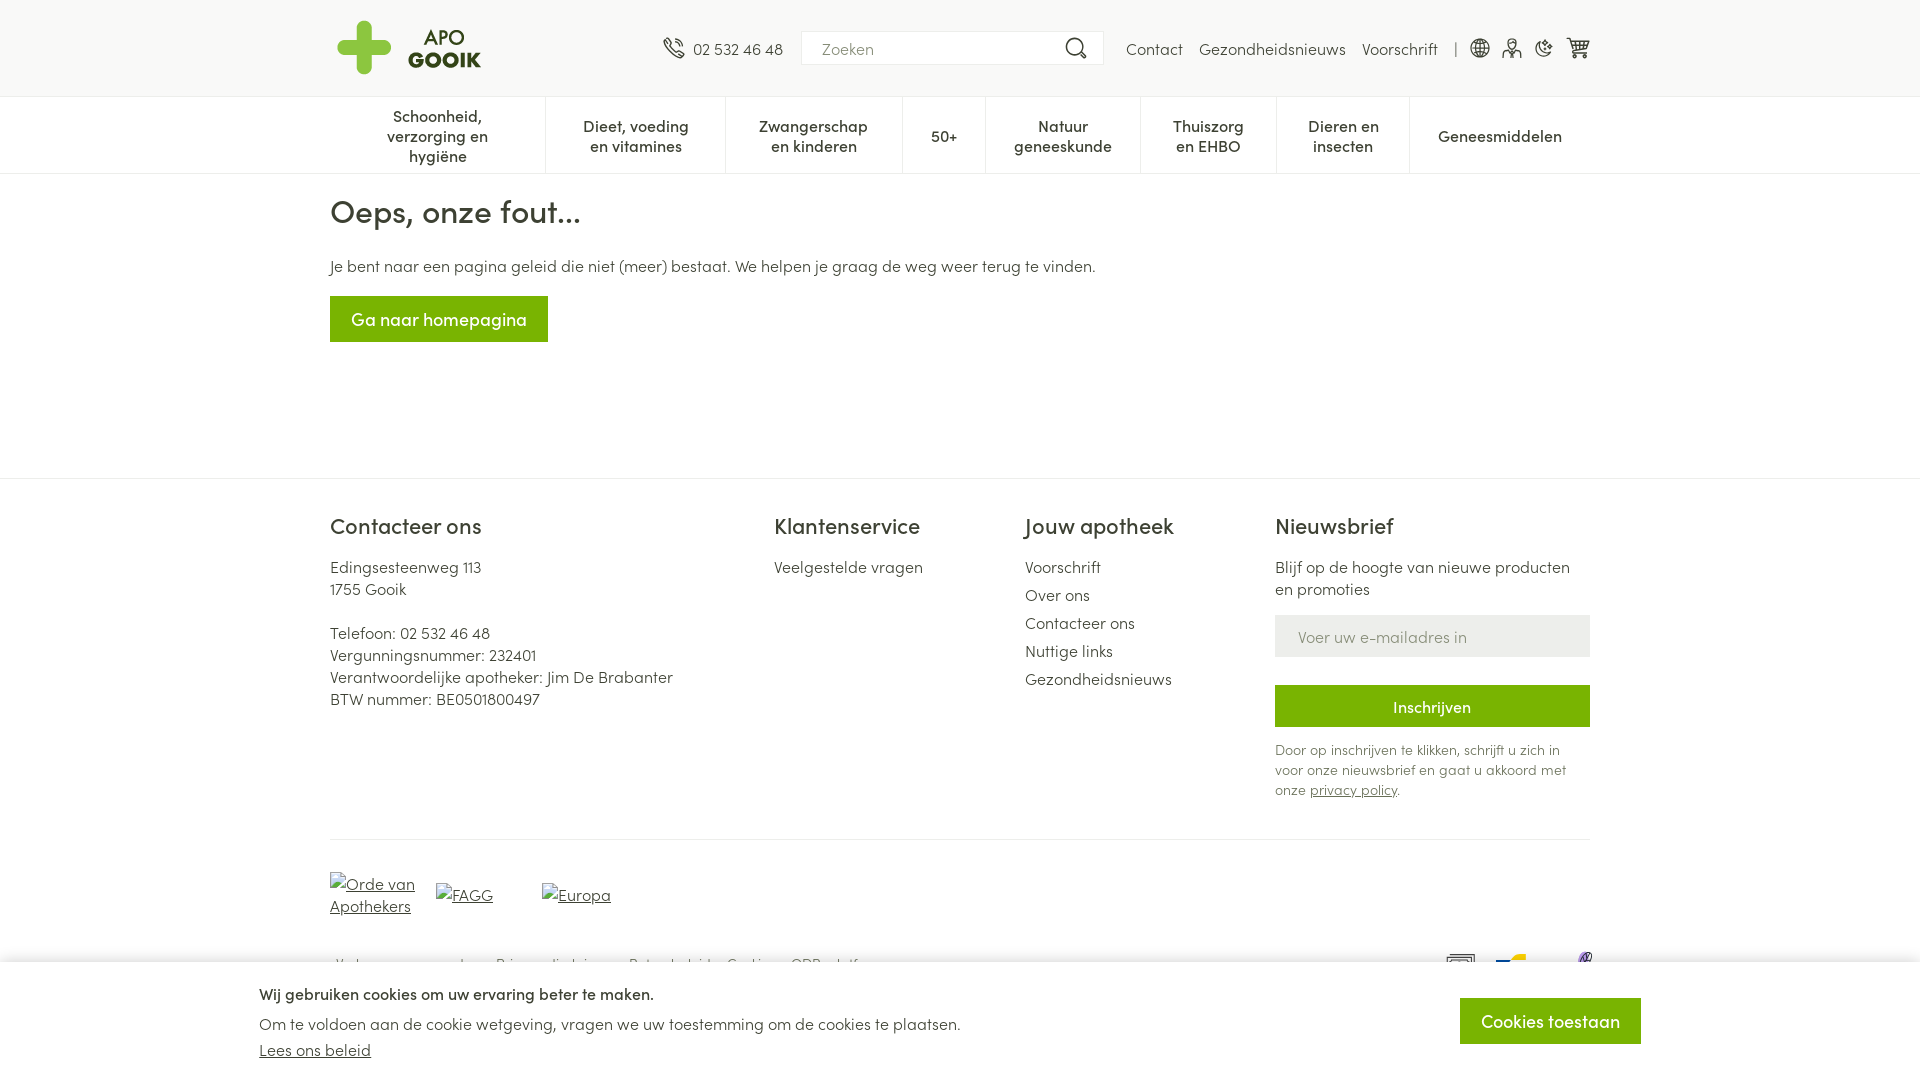 This screenshot has width=1920, height=1080. What do you see at coordinates (1550, 1021) in the screenshot?
I see `Cookies toestaan` at bounding box center [1550, 1021].